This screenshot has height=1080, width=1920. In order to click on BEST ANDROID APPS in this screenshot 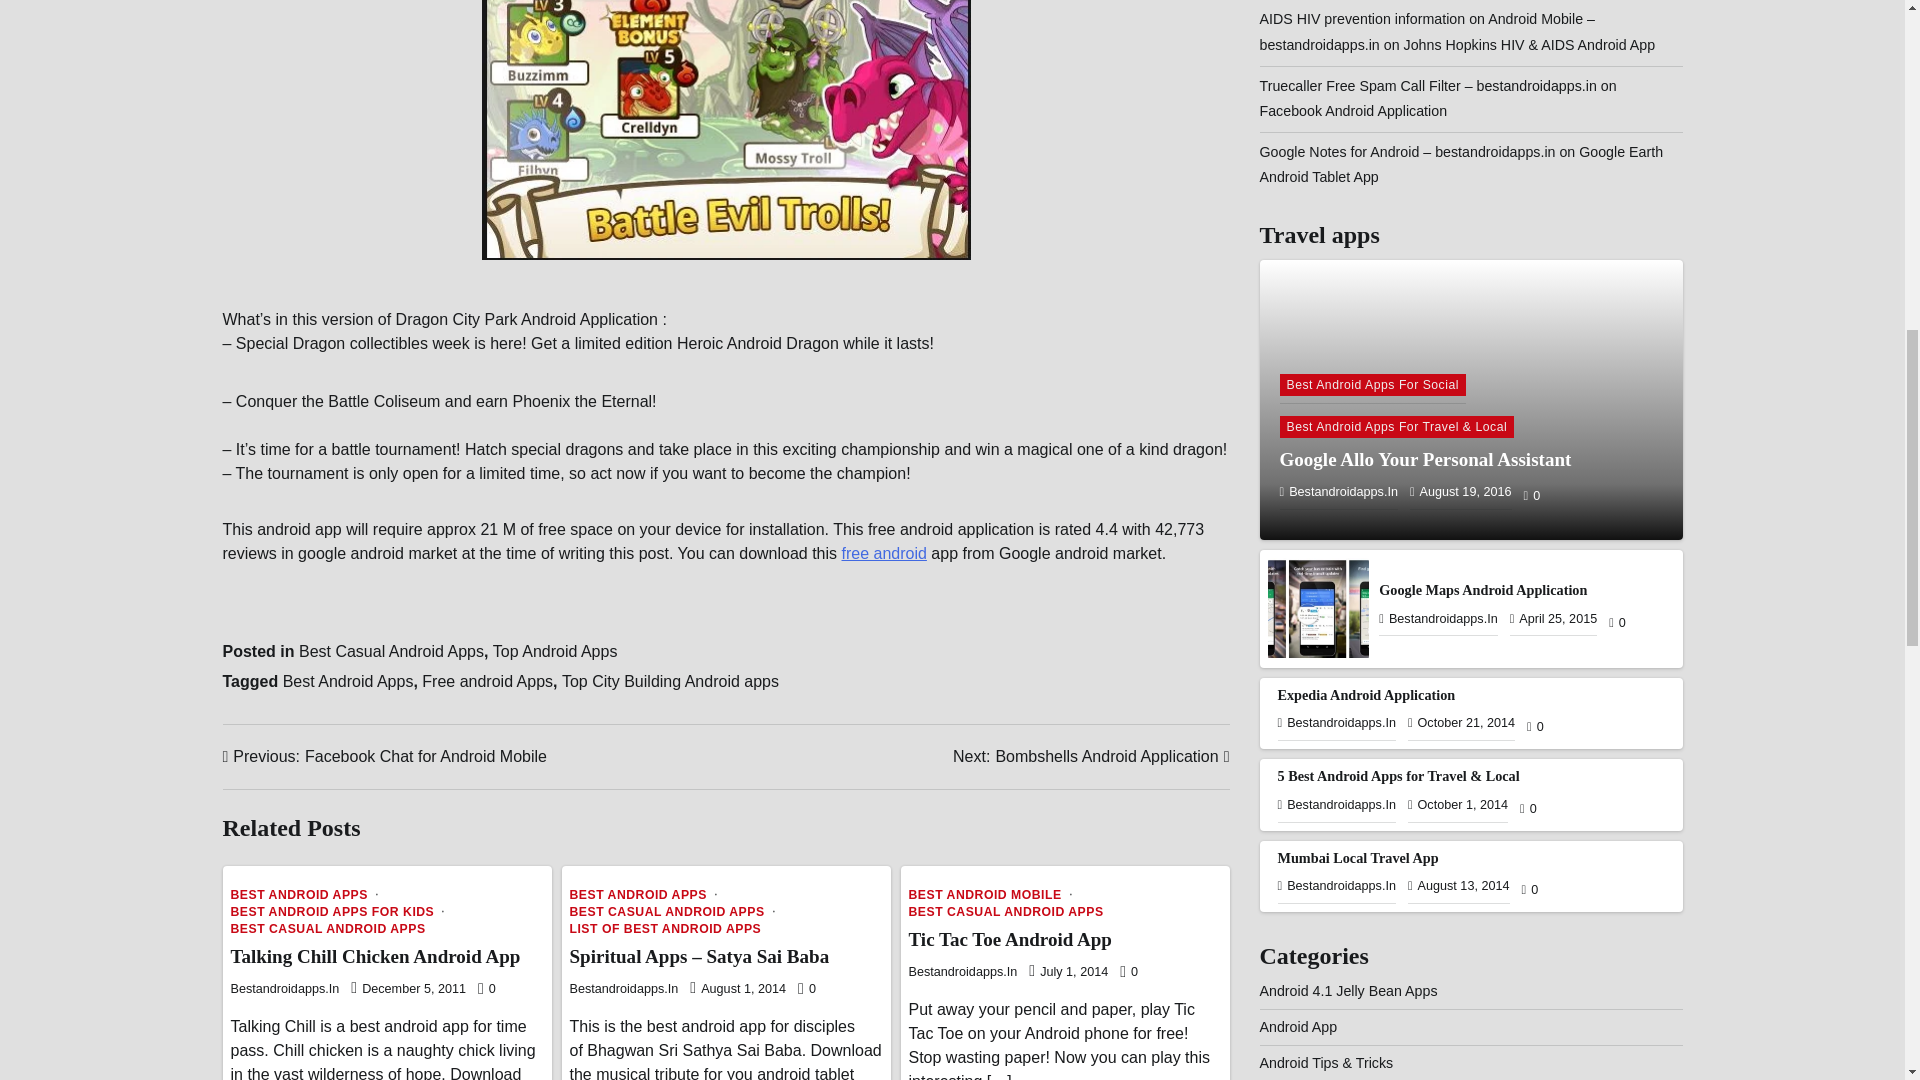, I will do `click(645, 894)`.